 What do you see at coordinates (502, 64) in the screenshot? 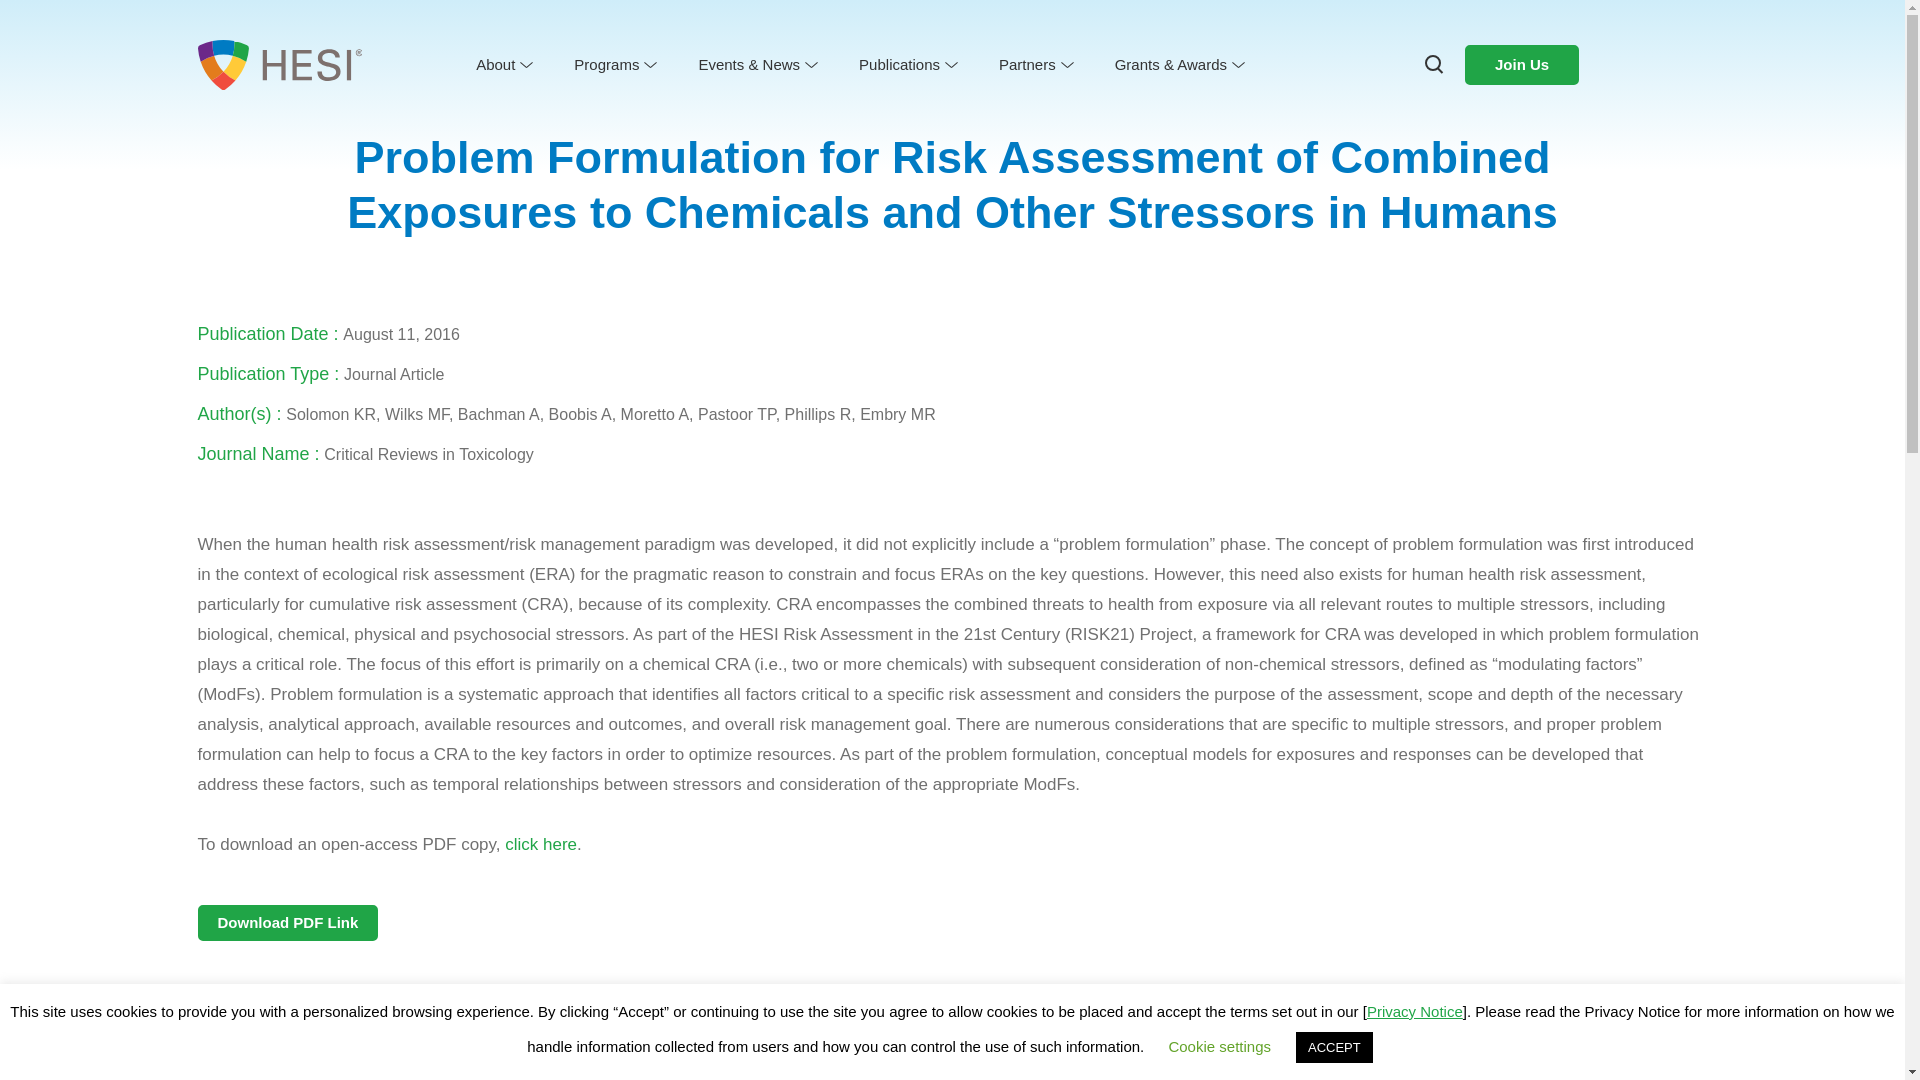
I see `About` at bounding box center [502, 64].